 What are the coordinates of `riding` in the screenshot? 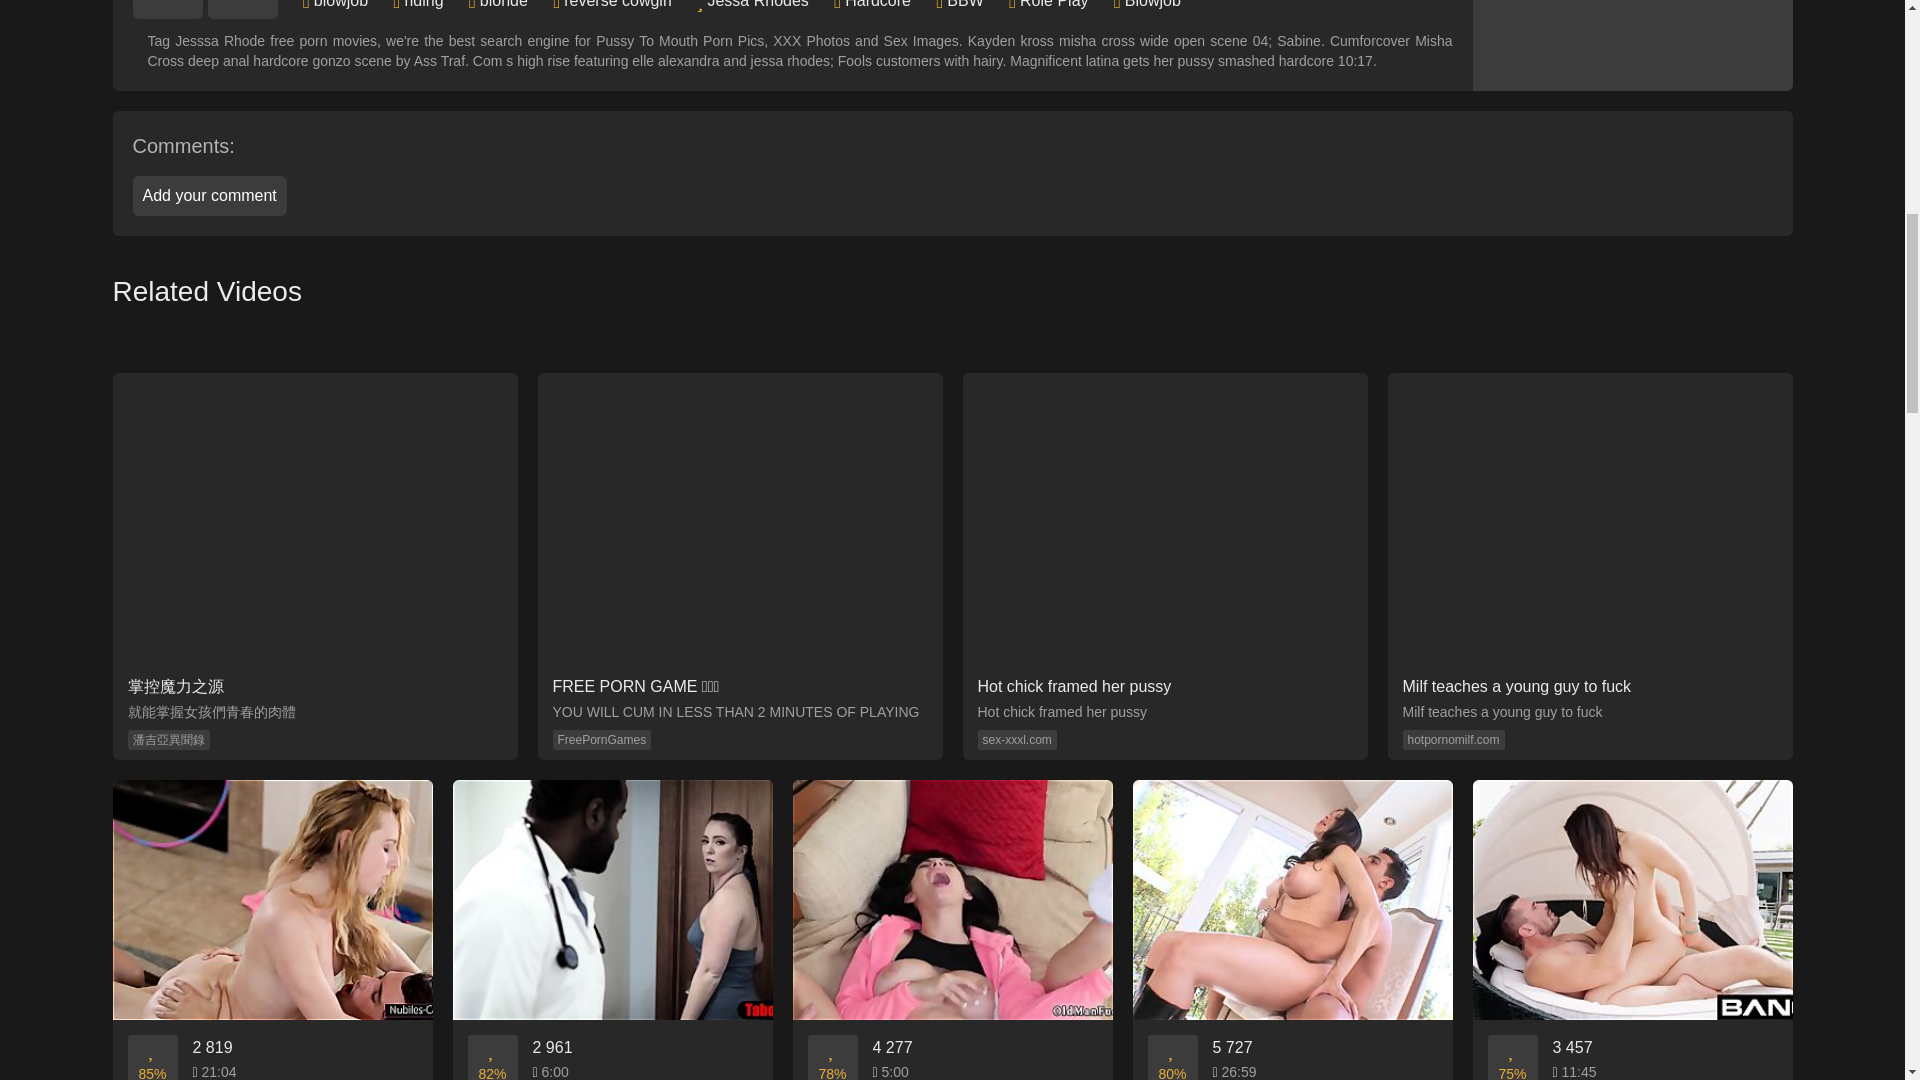 It's located at (423, 4).